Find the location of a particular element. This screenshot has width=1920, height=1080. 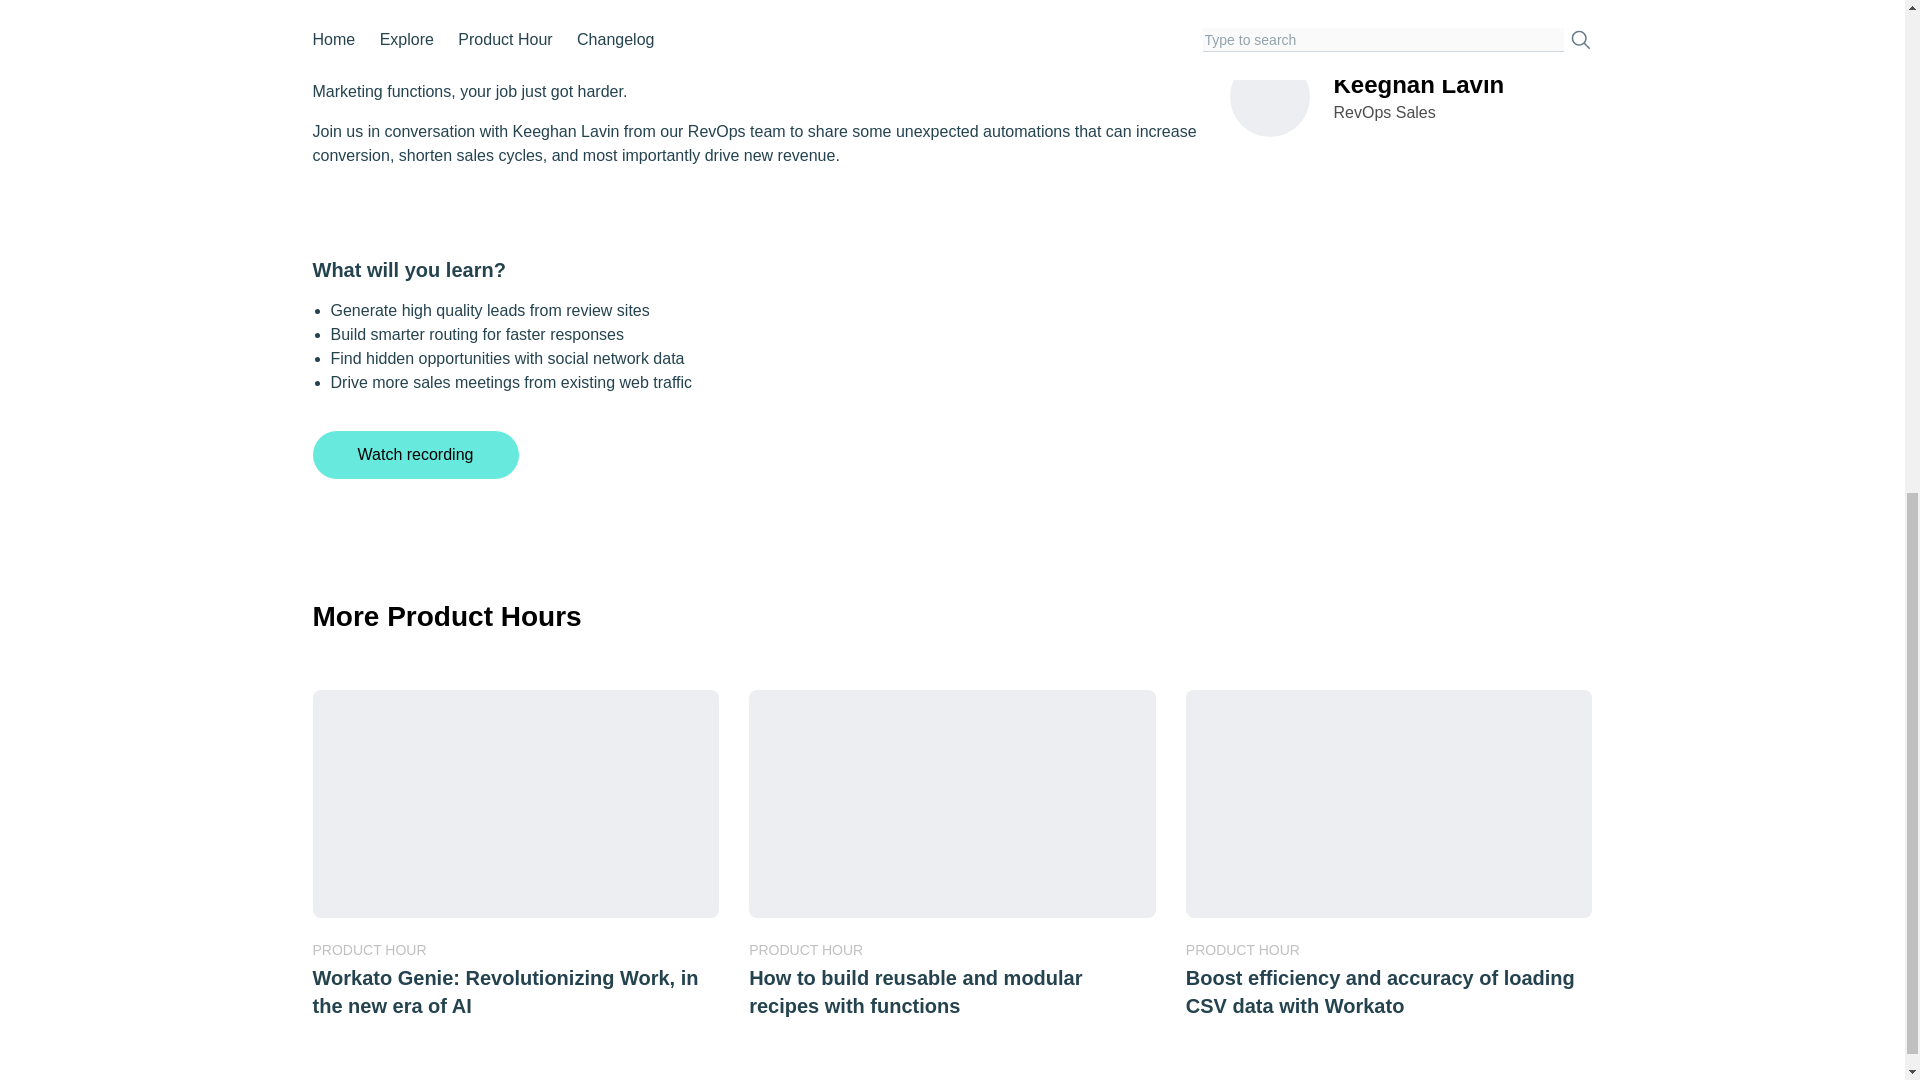

Watch recording is located at coordinates (414, 454).